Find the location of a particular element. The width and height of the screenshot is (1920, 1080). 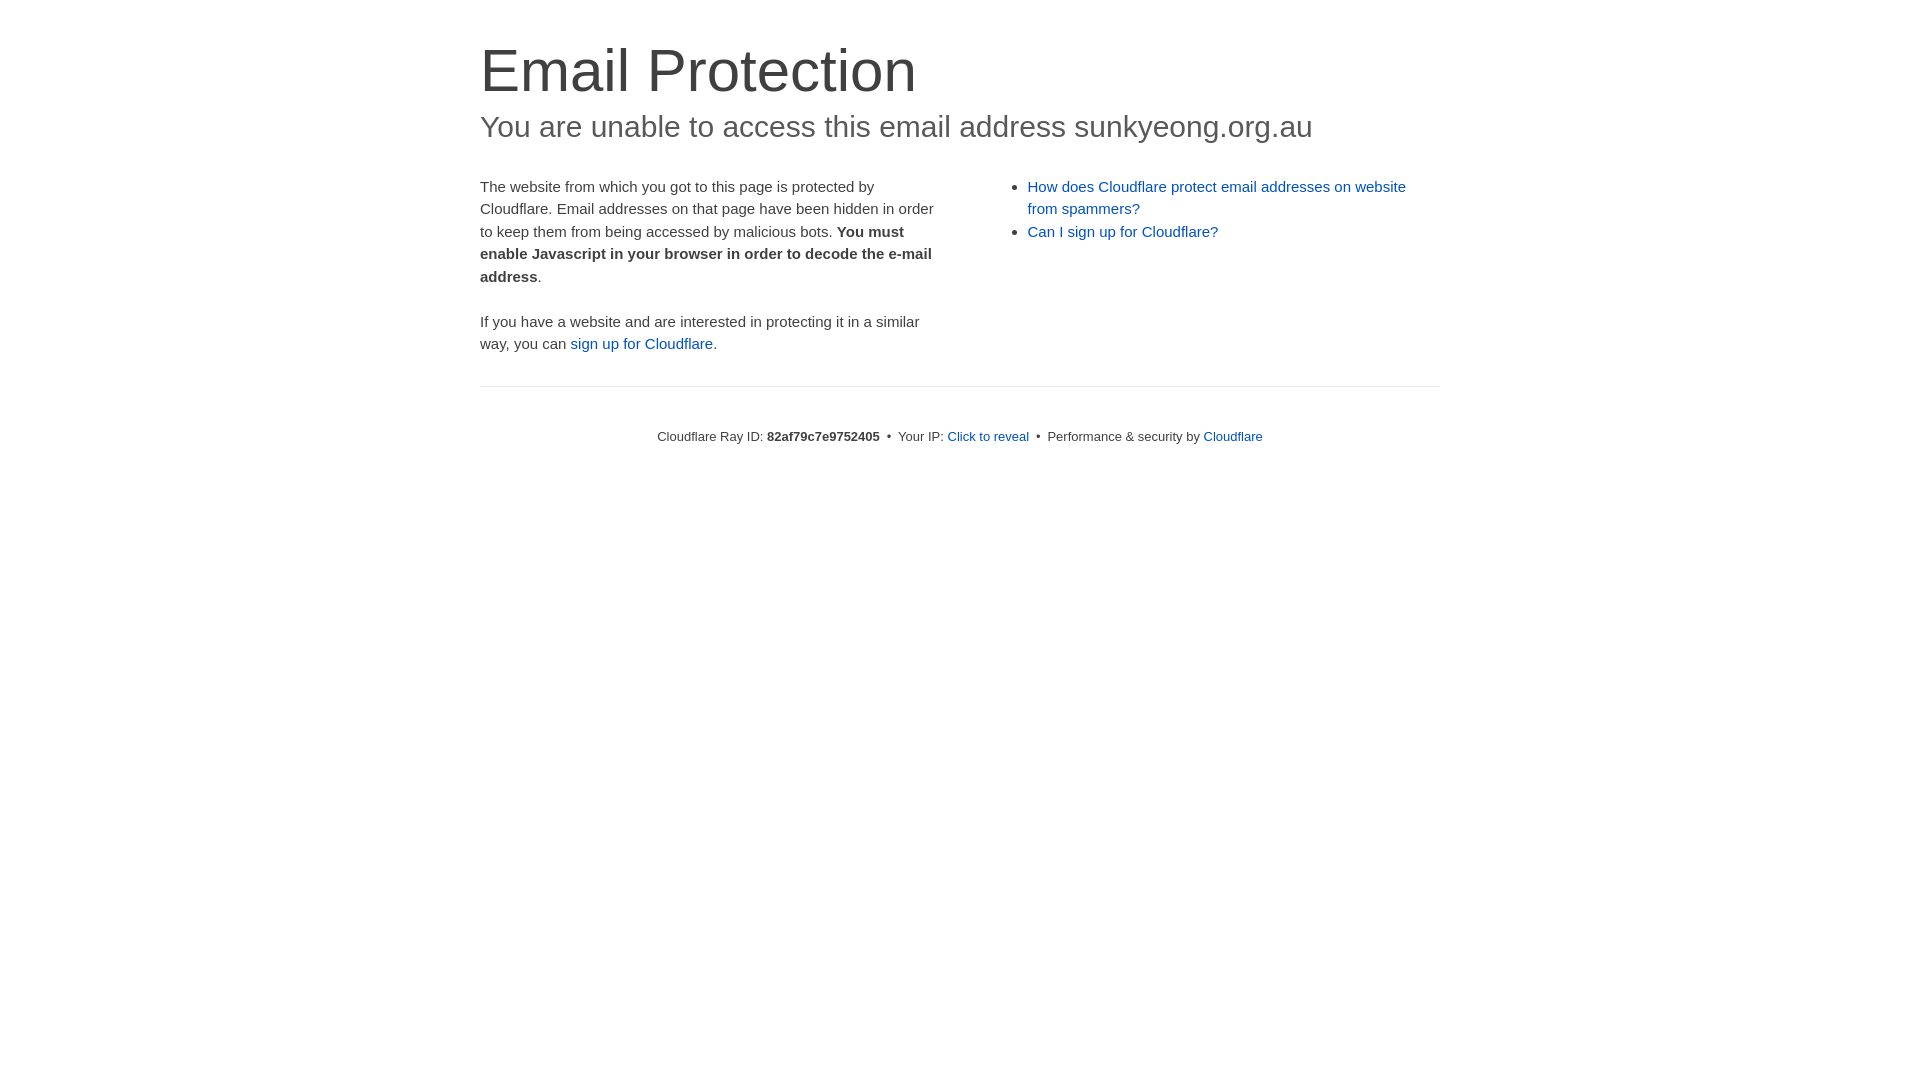

sign up for Cloudflare is located at coordinates (642, 344).